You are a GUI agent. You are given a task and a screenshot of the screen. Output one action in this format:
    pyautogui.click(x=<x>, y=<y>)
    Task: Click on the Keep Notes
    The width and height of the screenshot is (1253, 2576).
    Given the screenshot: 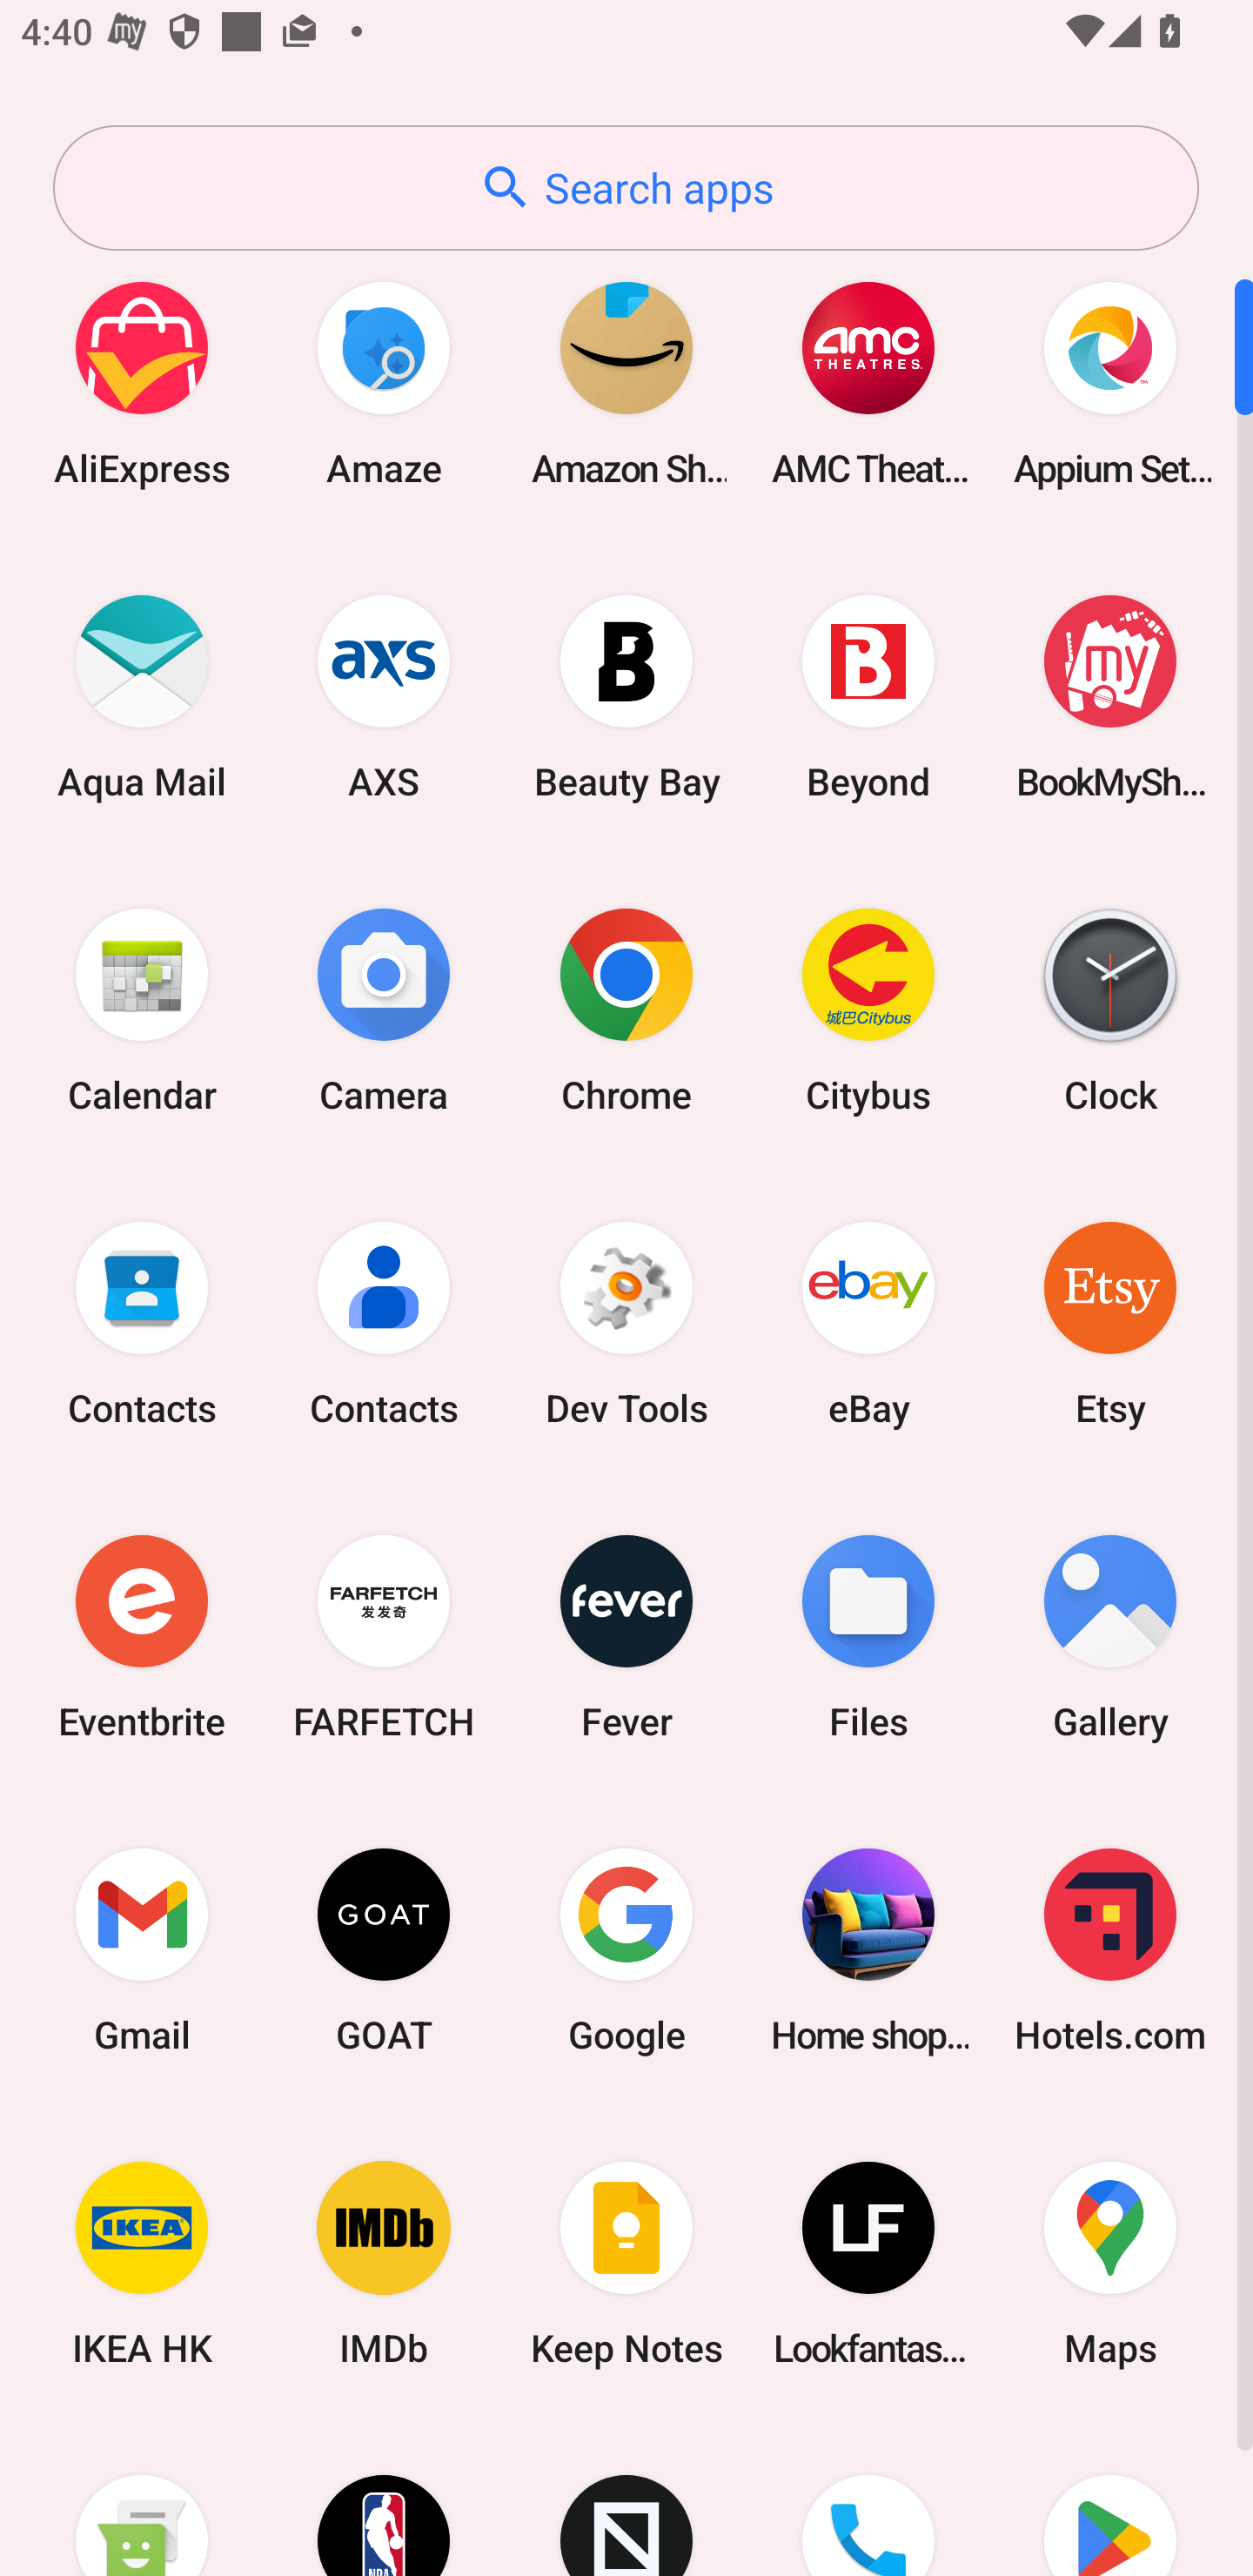 What is the action you would take?
    pyautogui.click(x=626, y=2264)
    